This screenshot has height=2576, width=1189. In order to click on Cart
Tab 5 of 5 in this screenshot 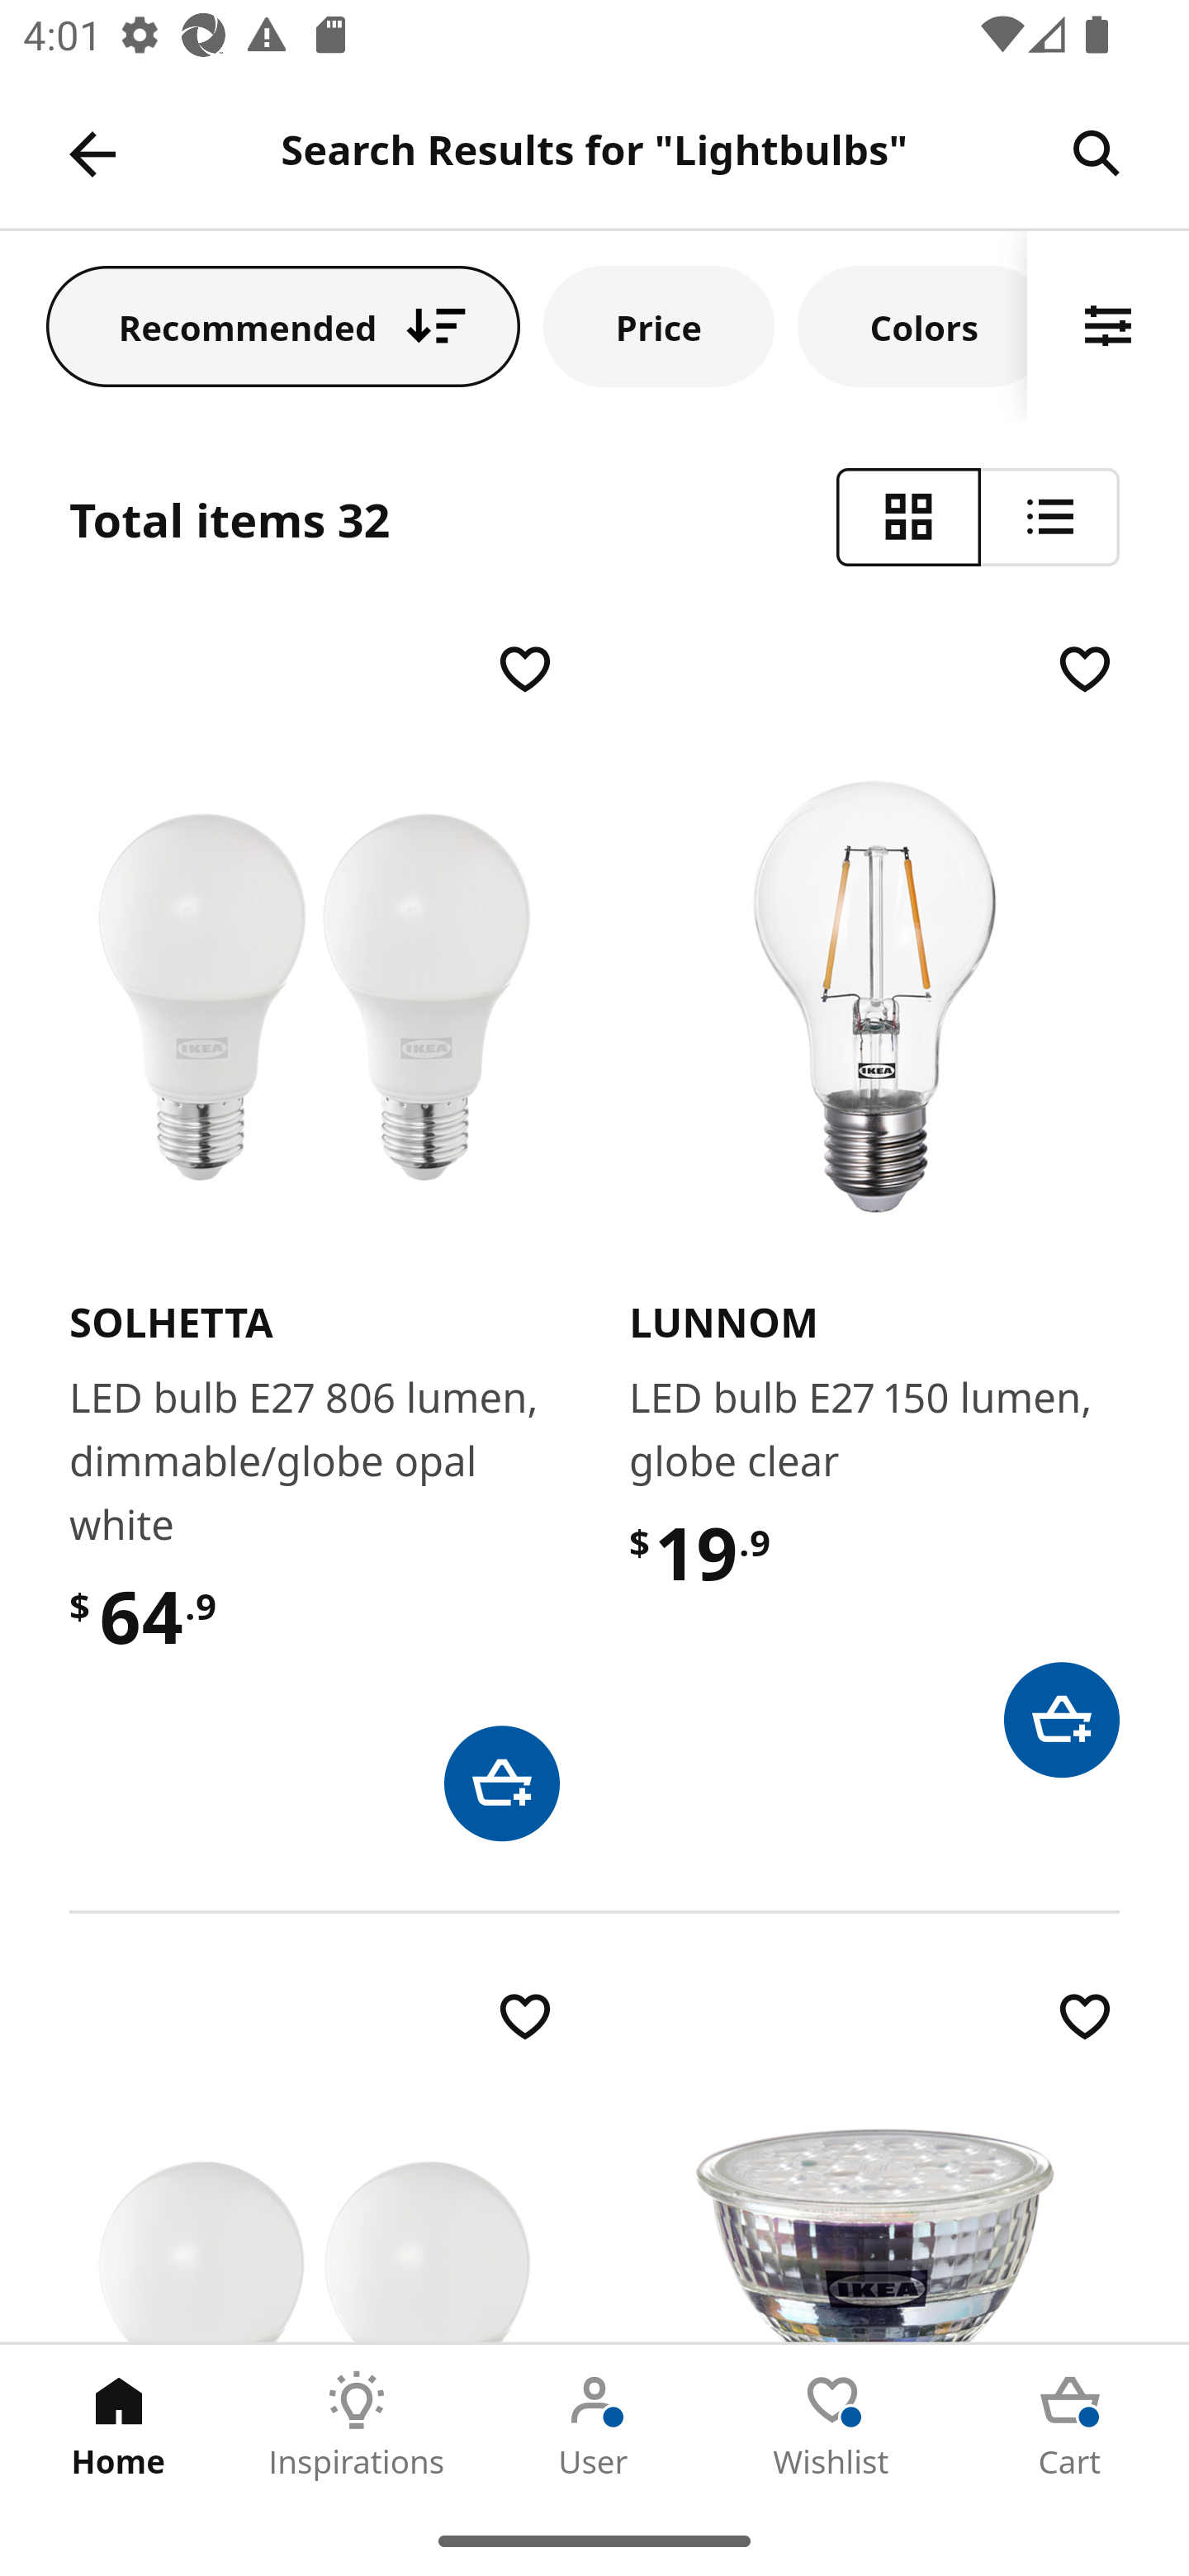, I will do `click(1070, 2425)`.